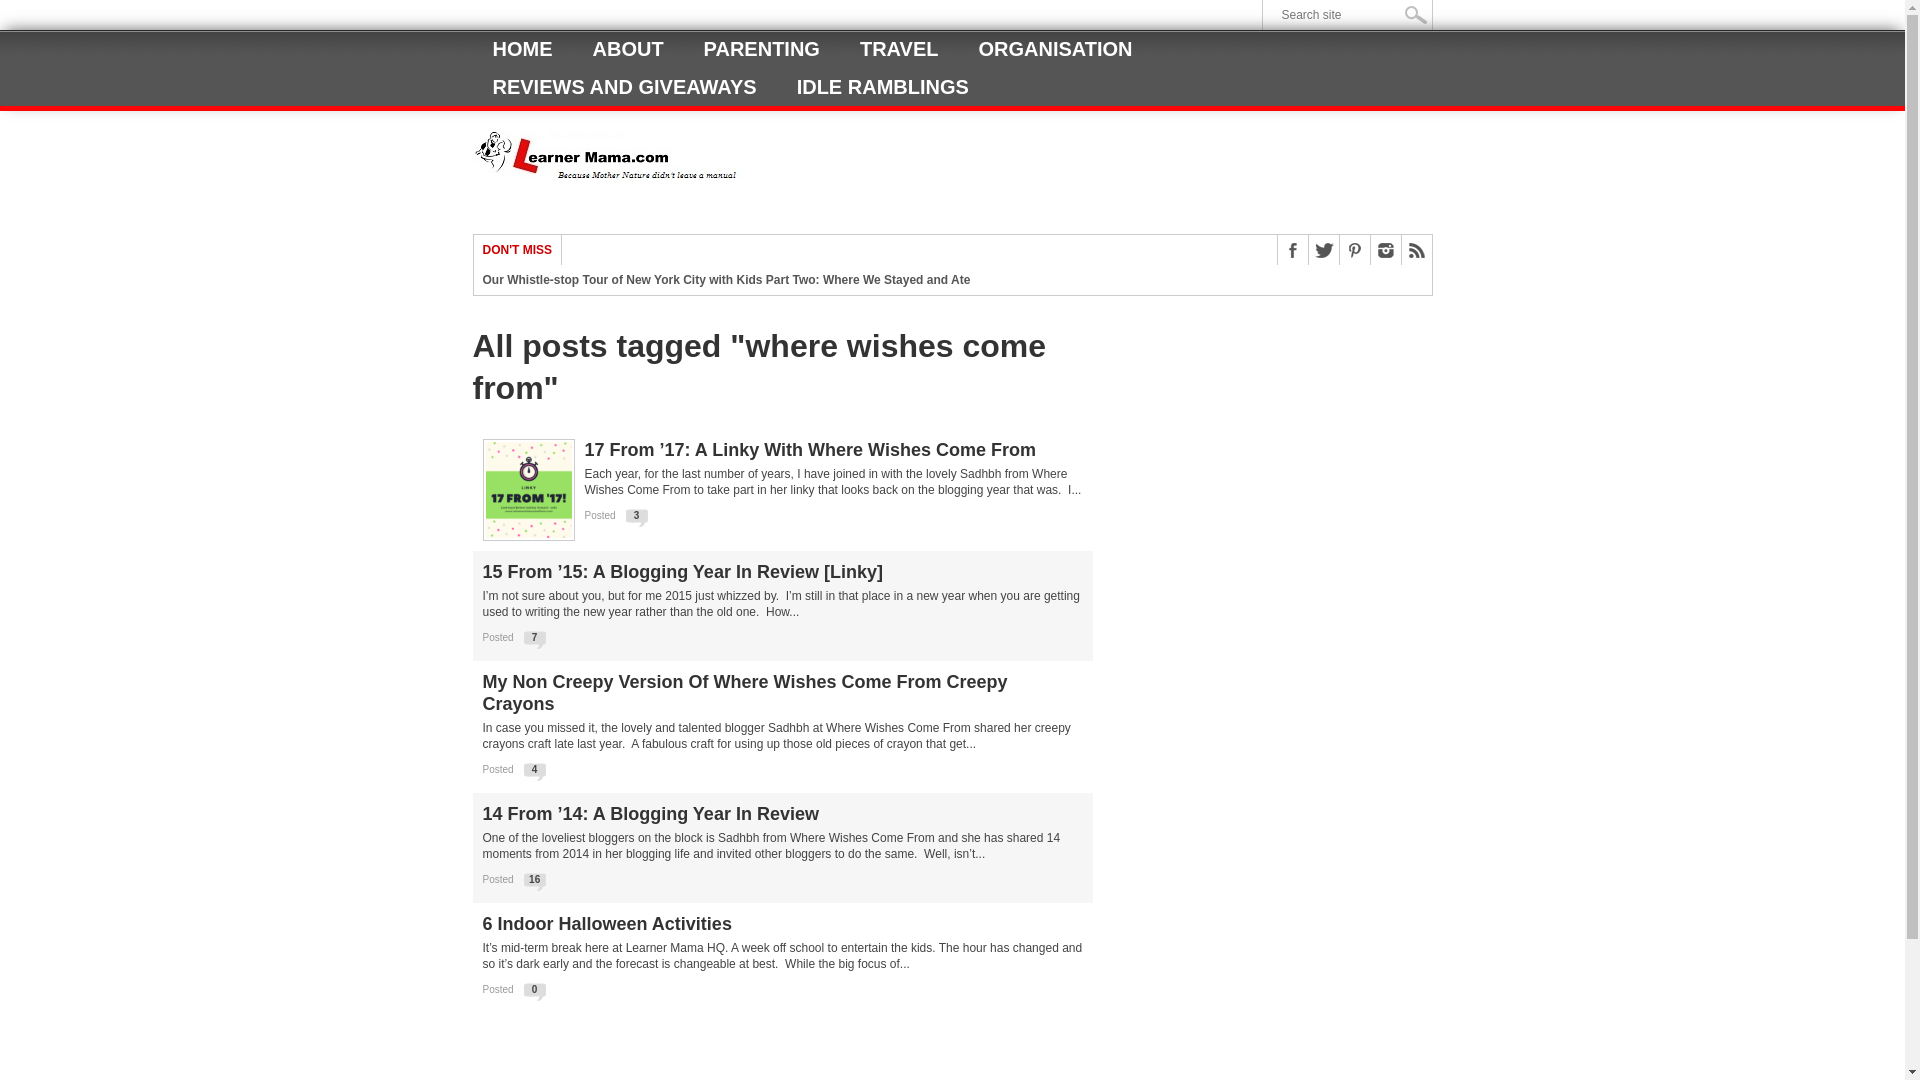 The image size is (1920, 1080). What do you see at coordinates (628, 49) in the screenshot?
I see `ABOUT` at bounding box center [628, 49].